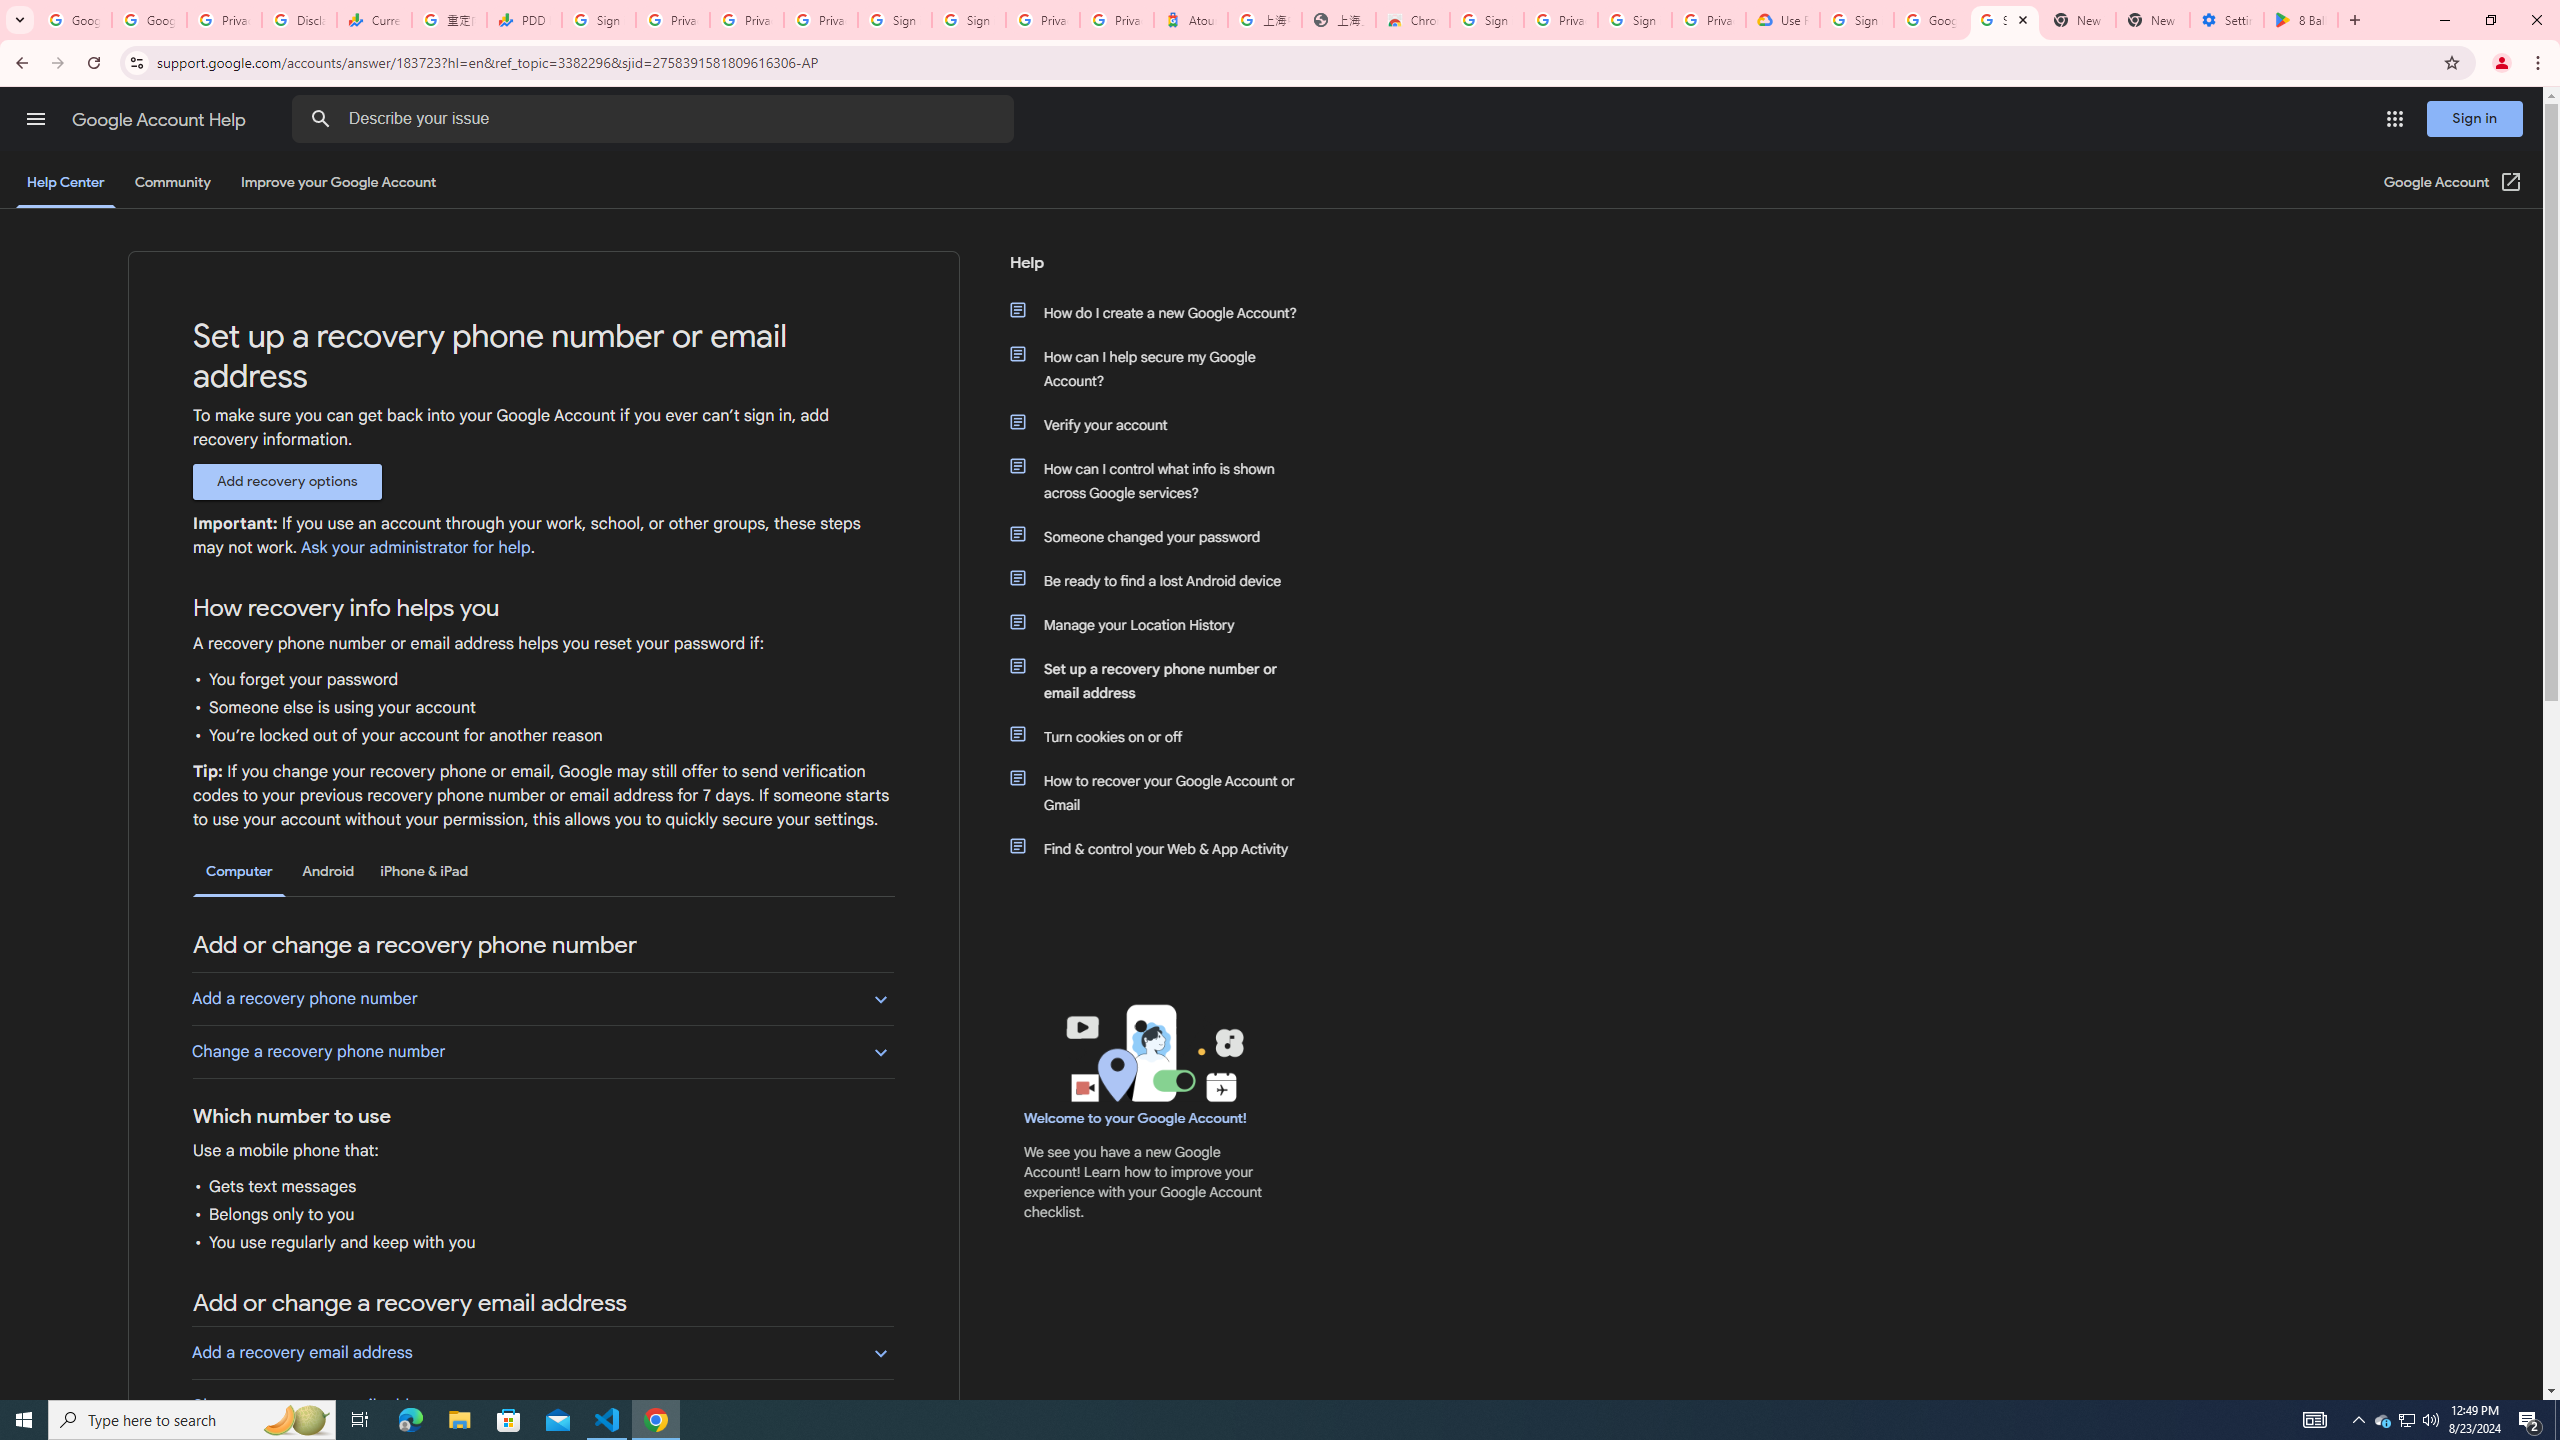 The image size is (2560, 1440). What do you see at coordinates (74, 20) in the screenshot?
I see `Google Workspace Admin Community` at bounding box center [74, 20].